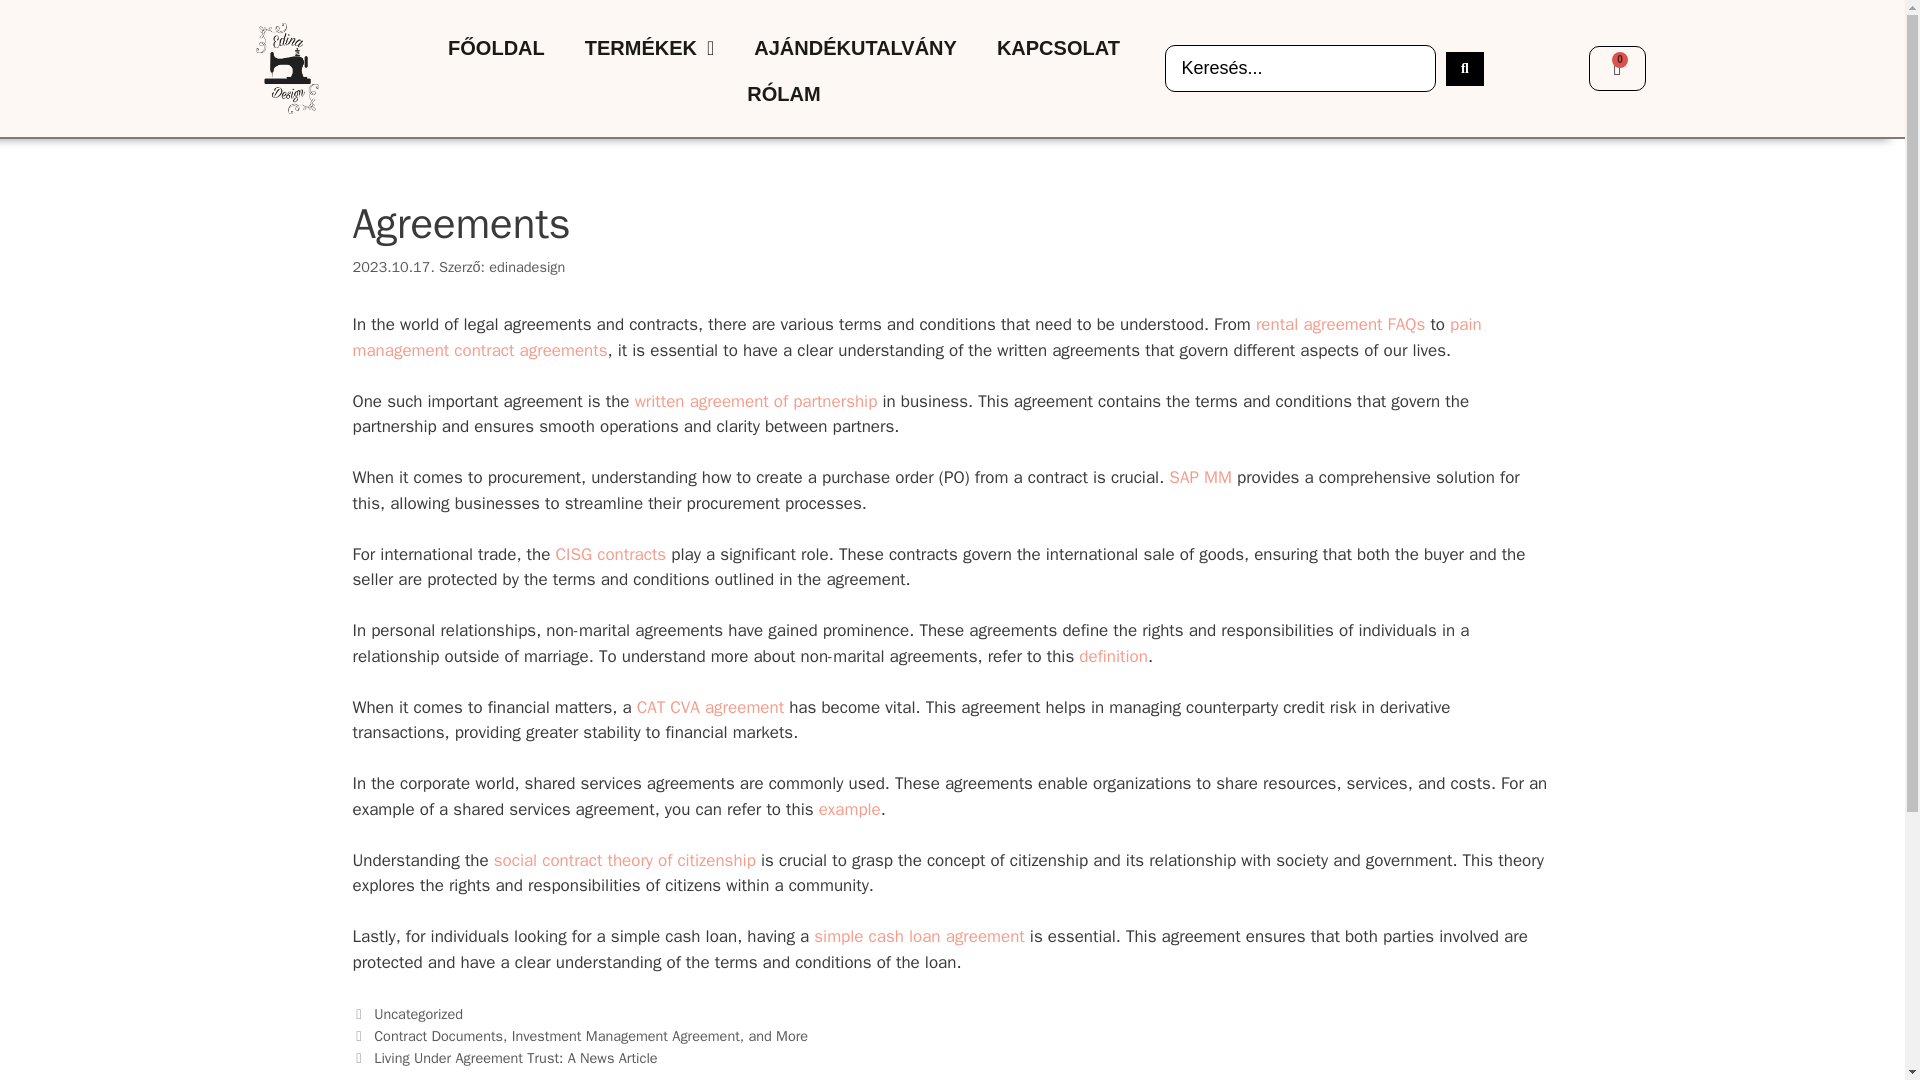 The width and height of the screenshot is (1920, 1080). I want to click on rental agreement FAQs, so click(1340, 324).